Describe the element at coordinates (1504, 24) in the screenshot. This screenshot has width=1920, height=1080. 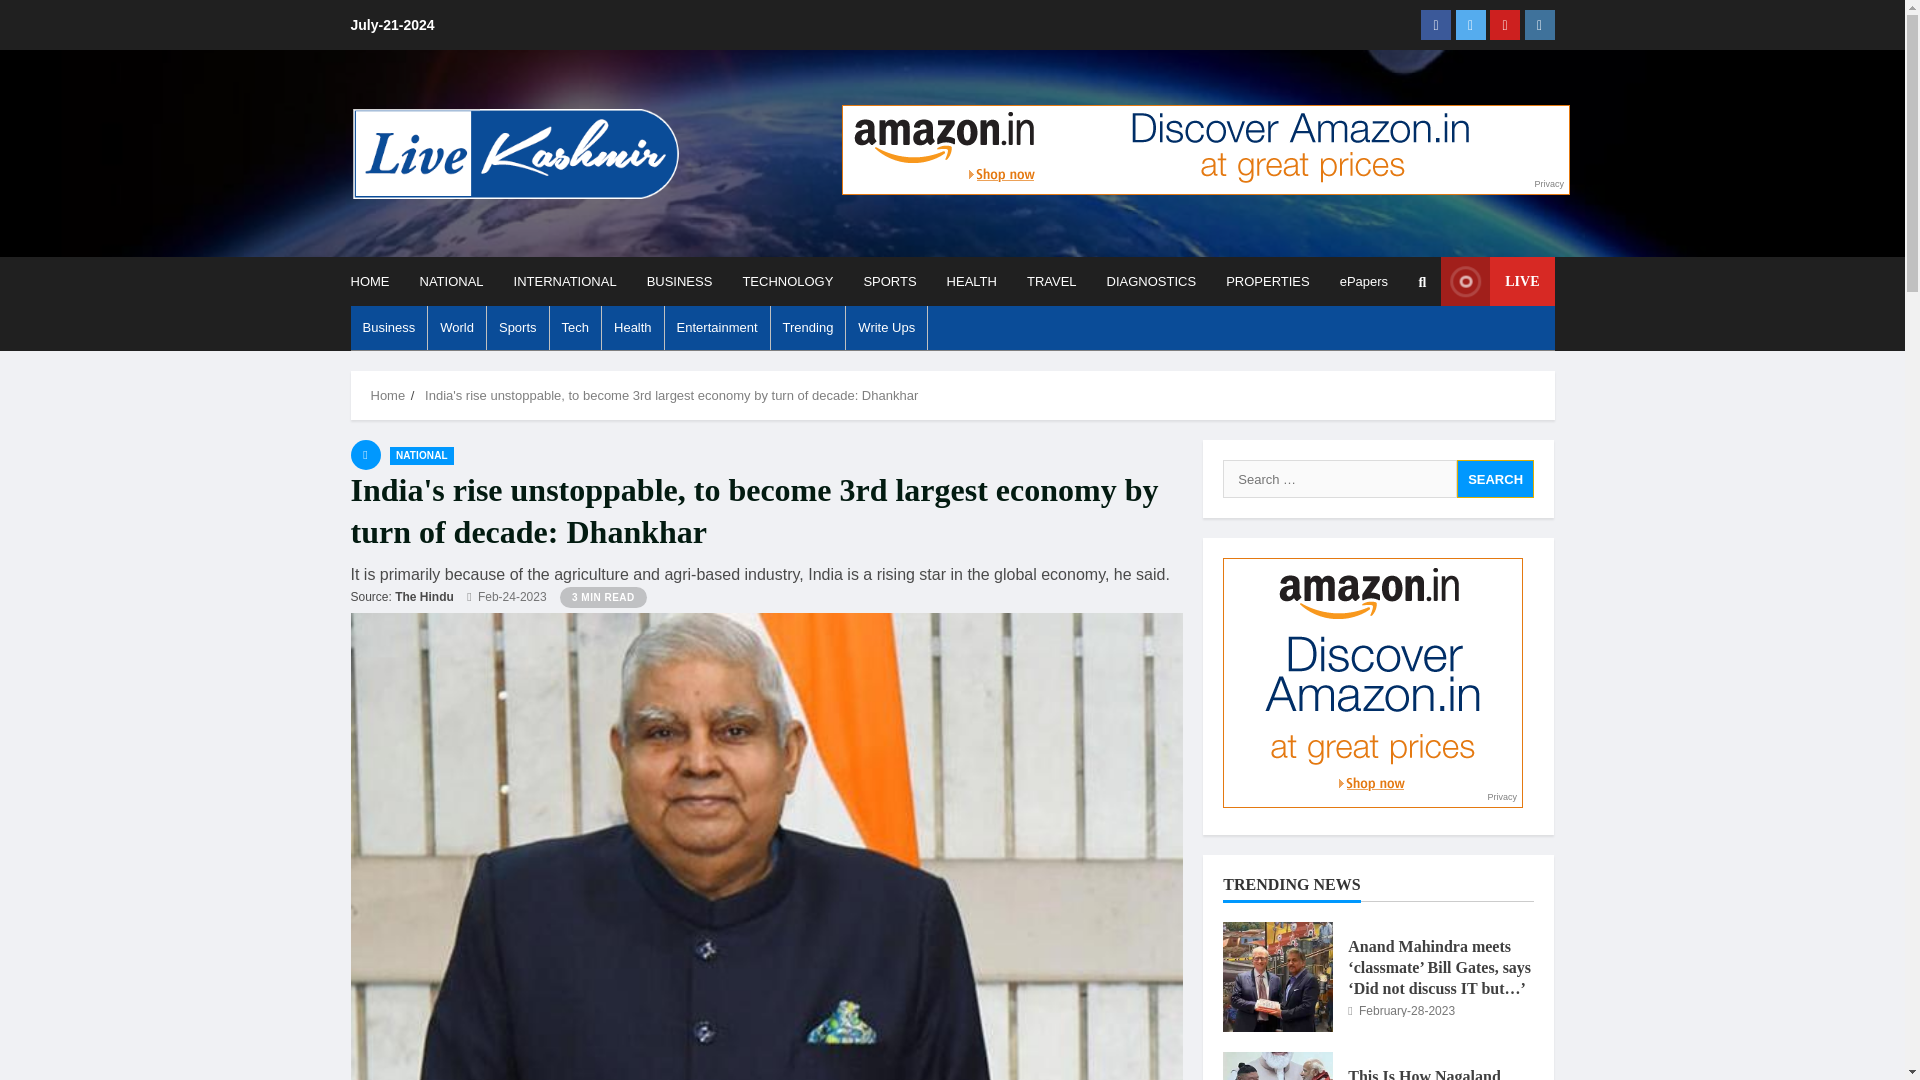
I see `Youtube` at that location.